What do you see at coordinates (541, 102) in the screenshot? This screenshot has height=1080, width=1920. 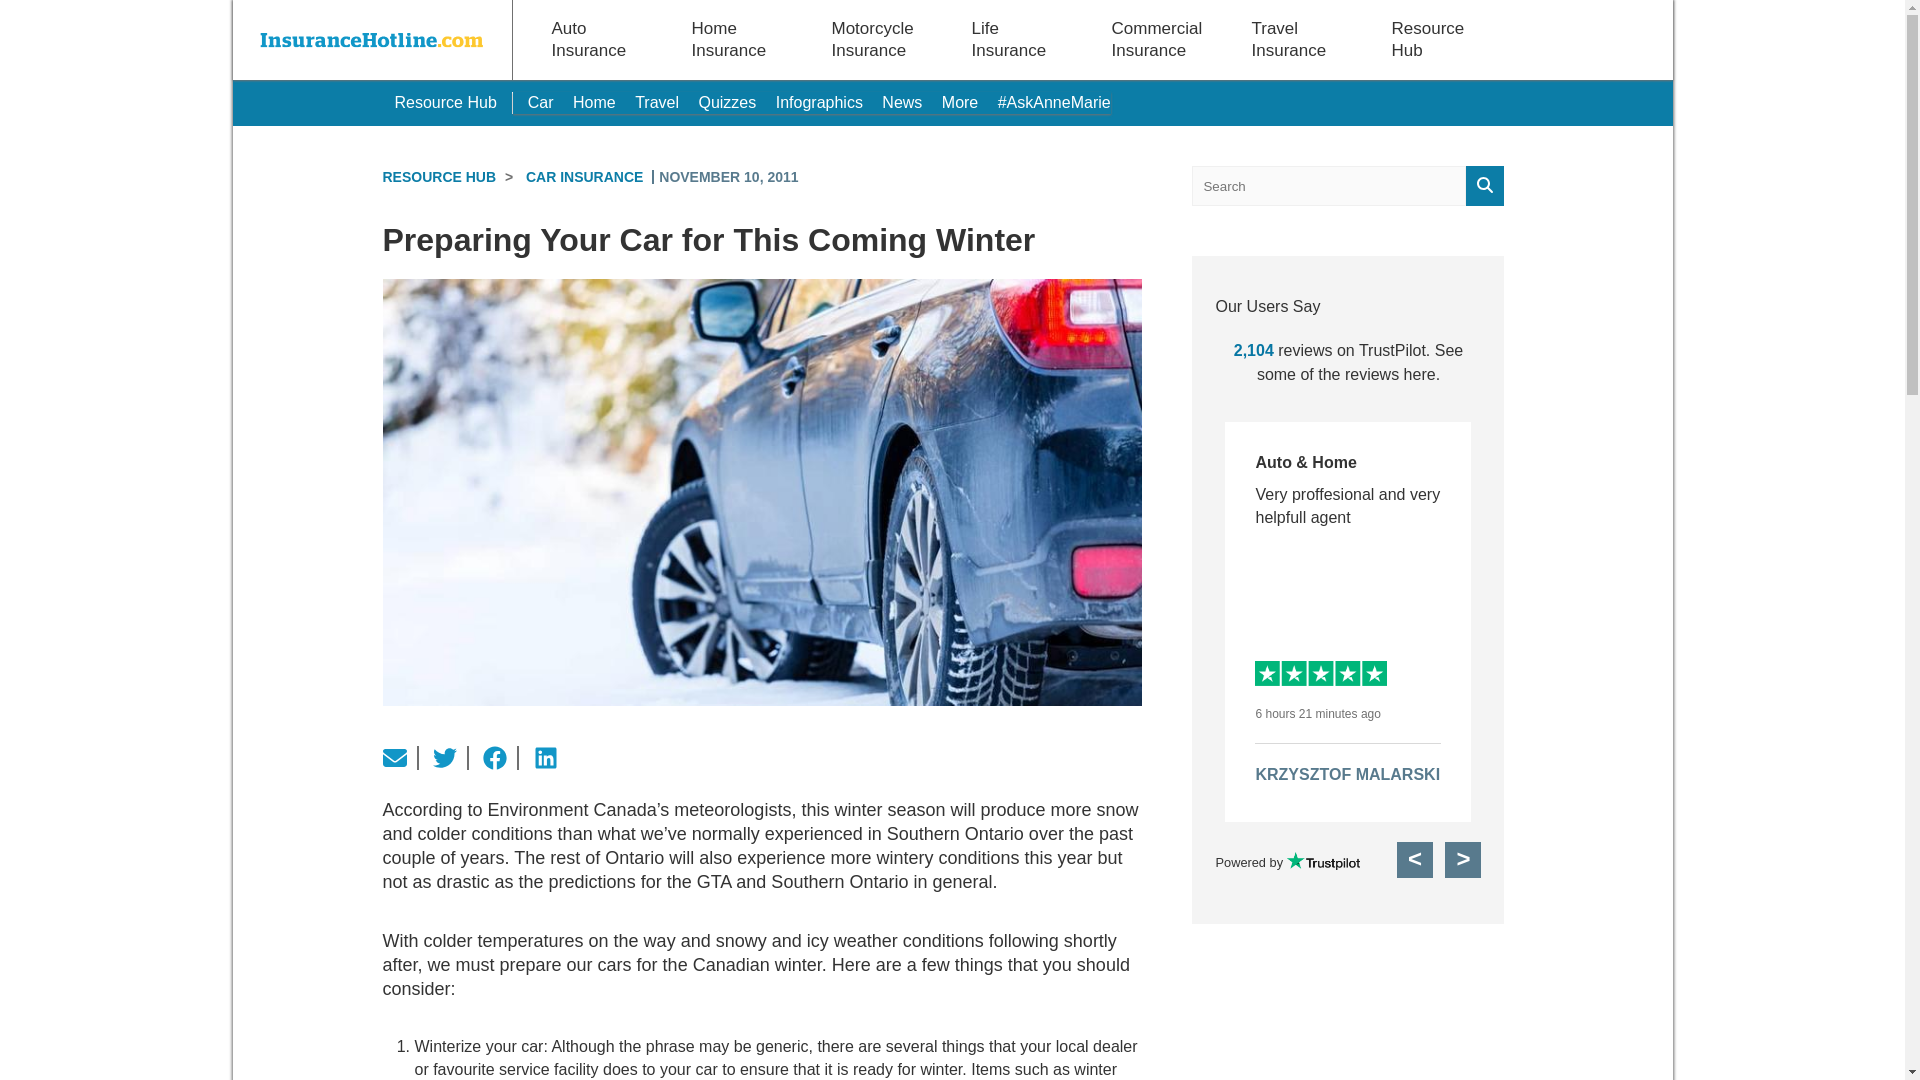 I see `Car` at bounding box center [541, 102].